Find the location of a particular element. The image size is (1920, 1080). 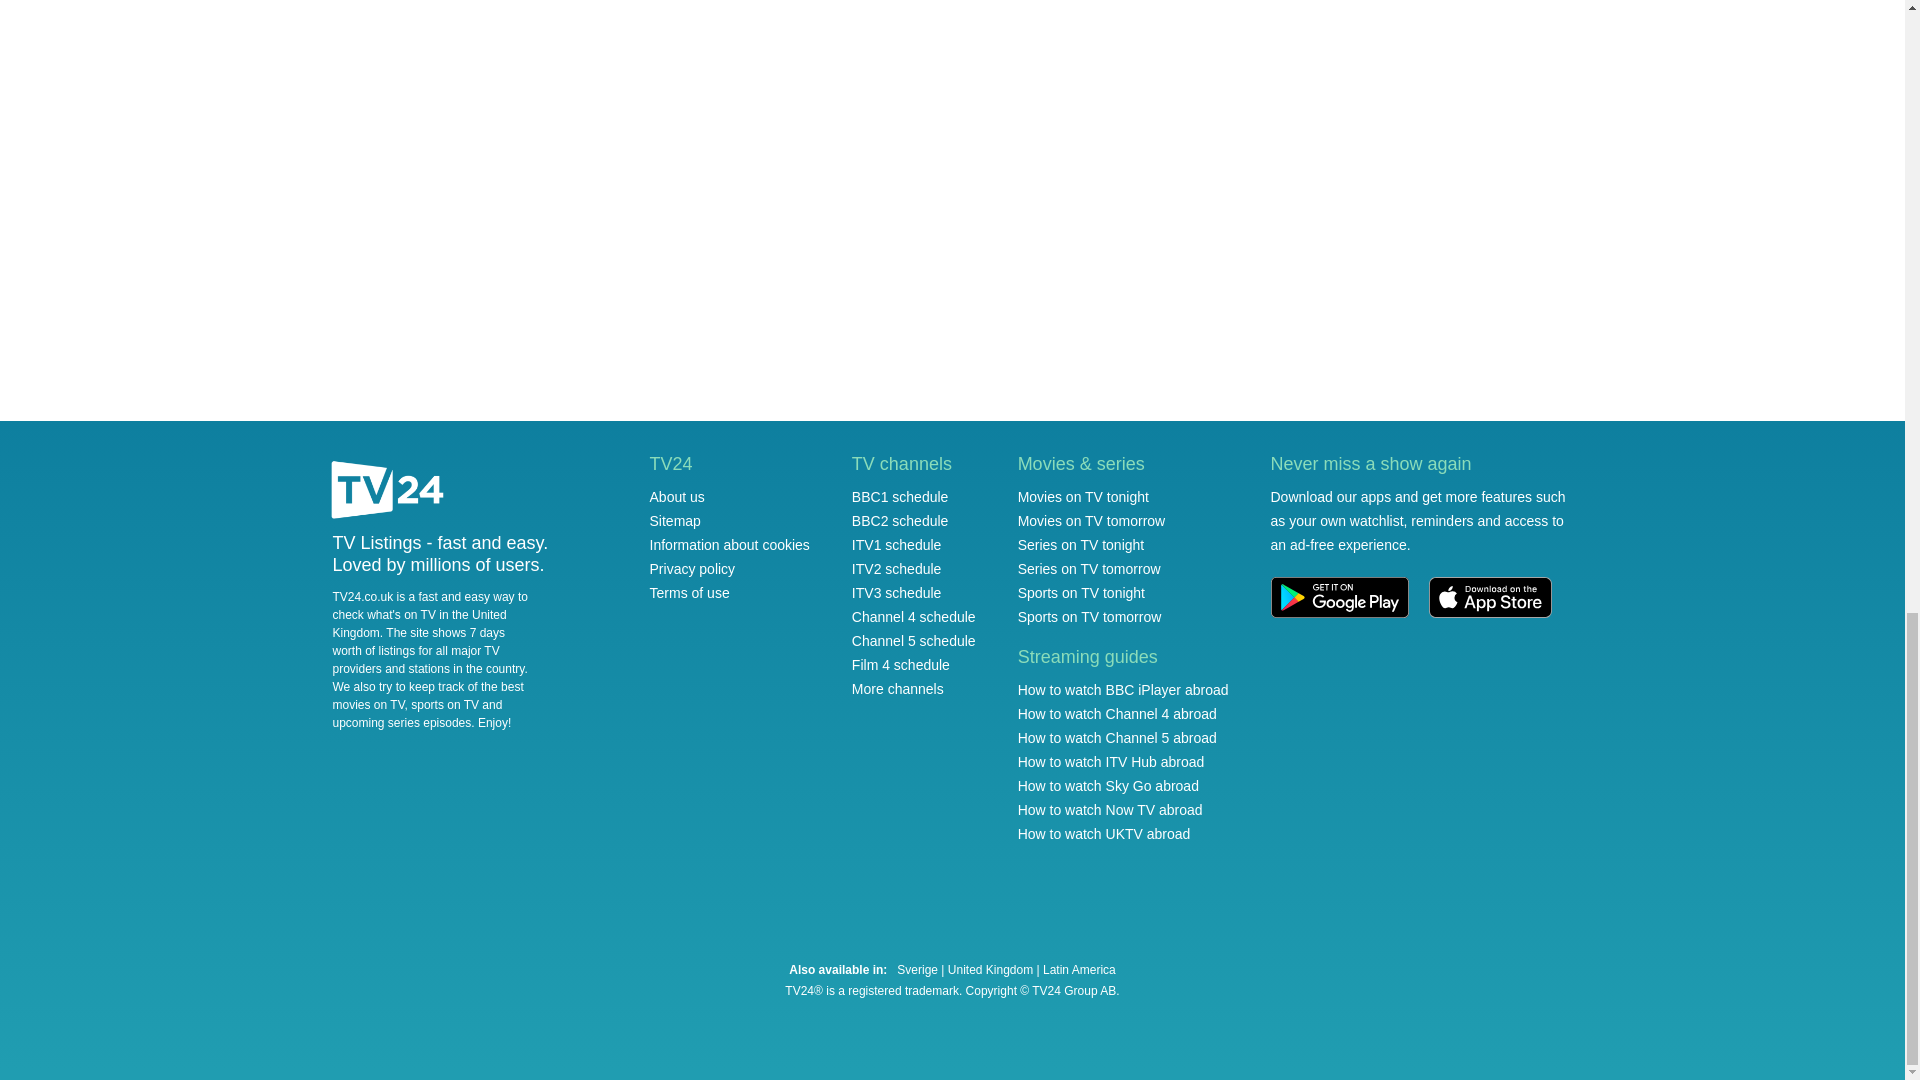

ITV3 schedule is located at coordinates (897, 592).